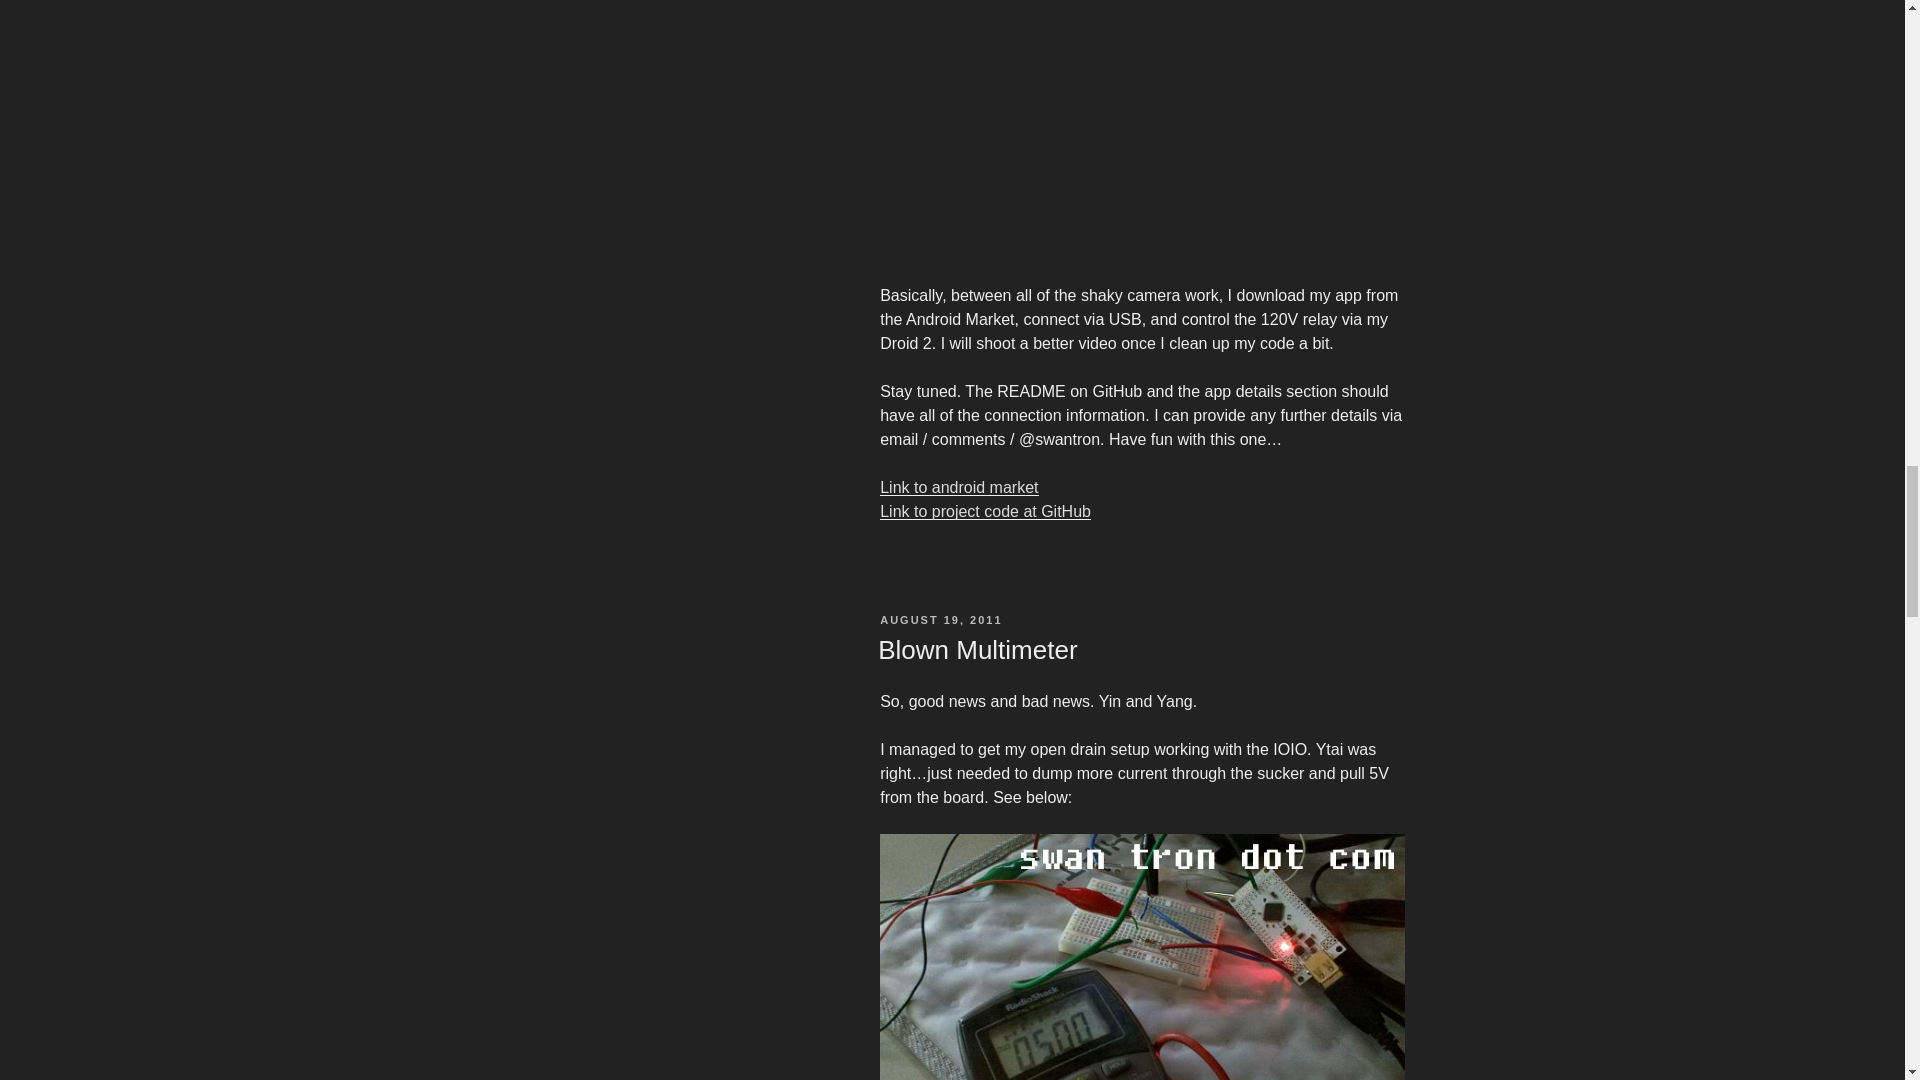 This screenshot has width=1920, height=1080. Describe the element at coordinates (958, 487) in the screenshot. I see `Link to android market` at that location.